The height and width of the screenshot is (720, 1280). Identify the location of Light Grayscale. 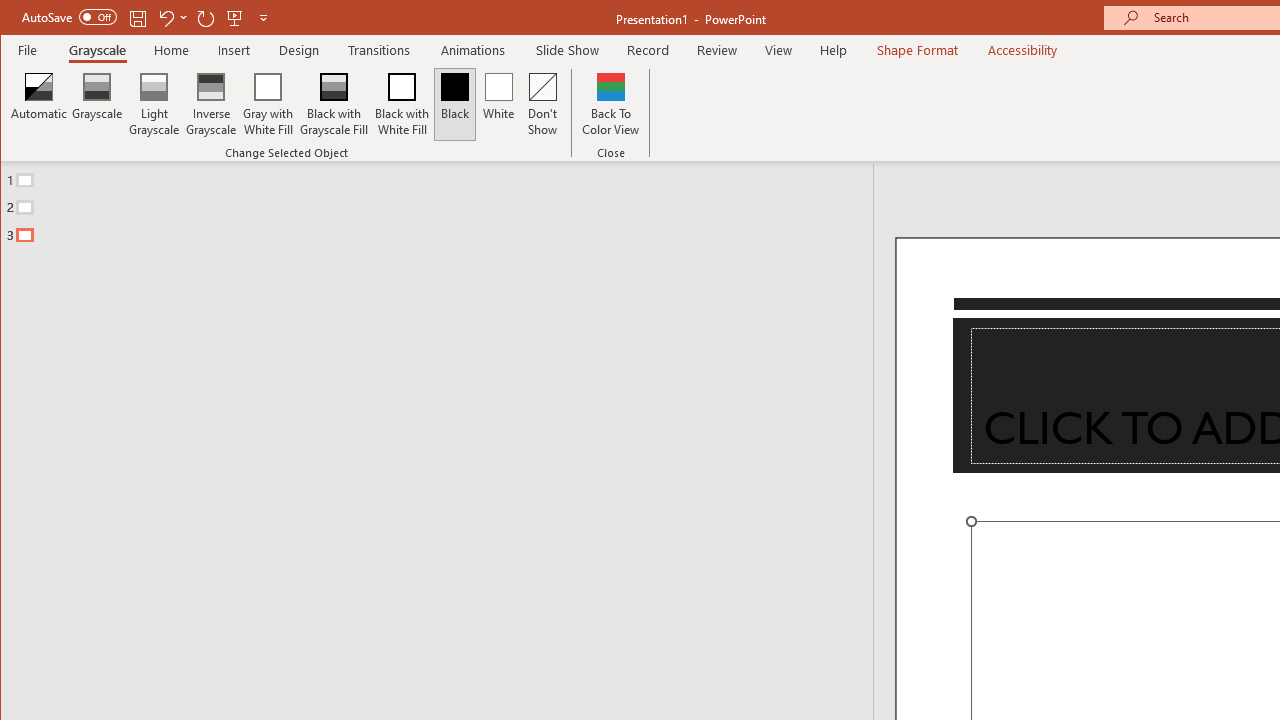
(154, 104).